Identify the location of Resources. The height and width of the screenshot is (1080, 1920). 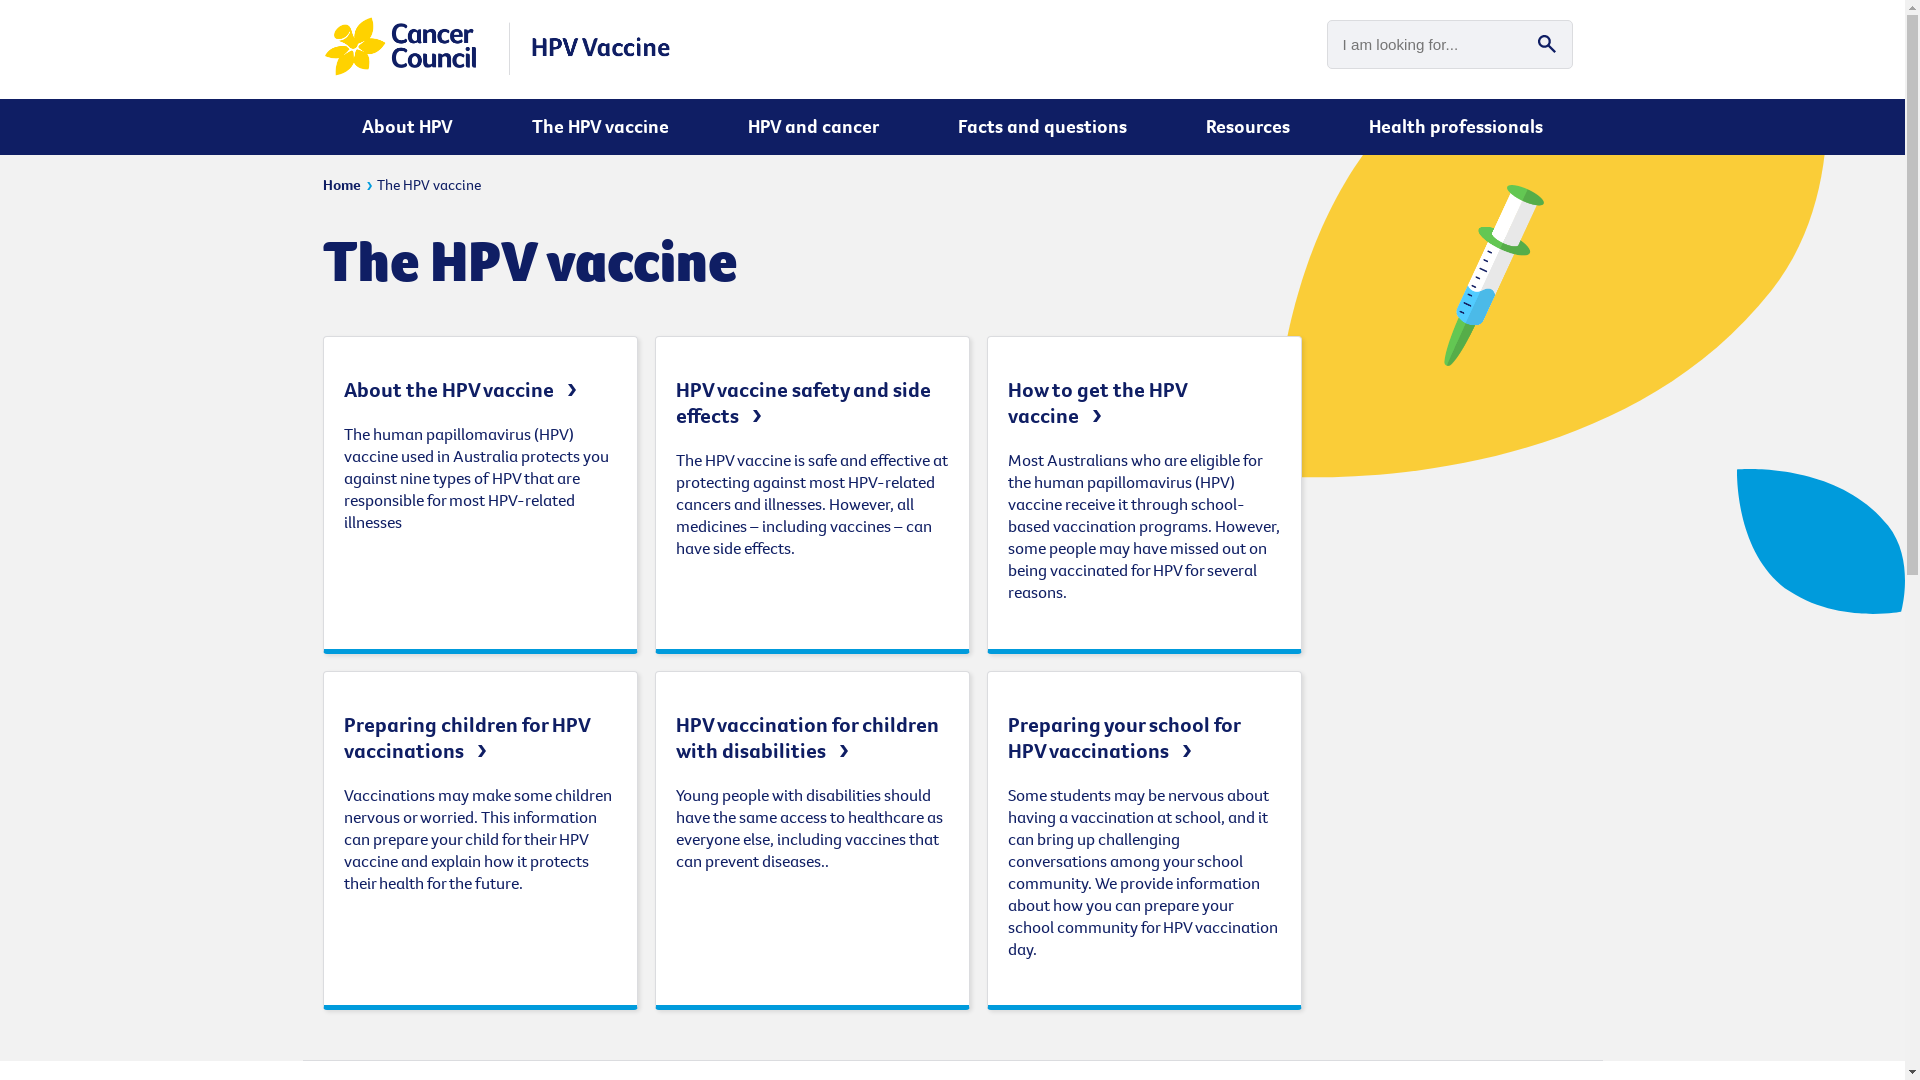
(1248, 130).